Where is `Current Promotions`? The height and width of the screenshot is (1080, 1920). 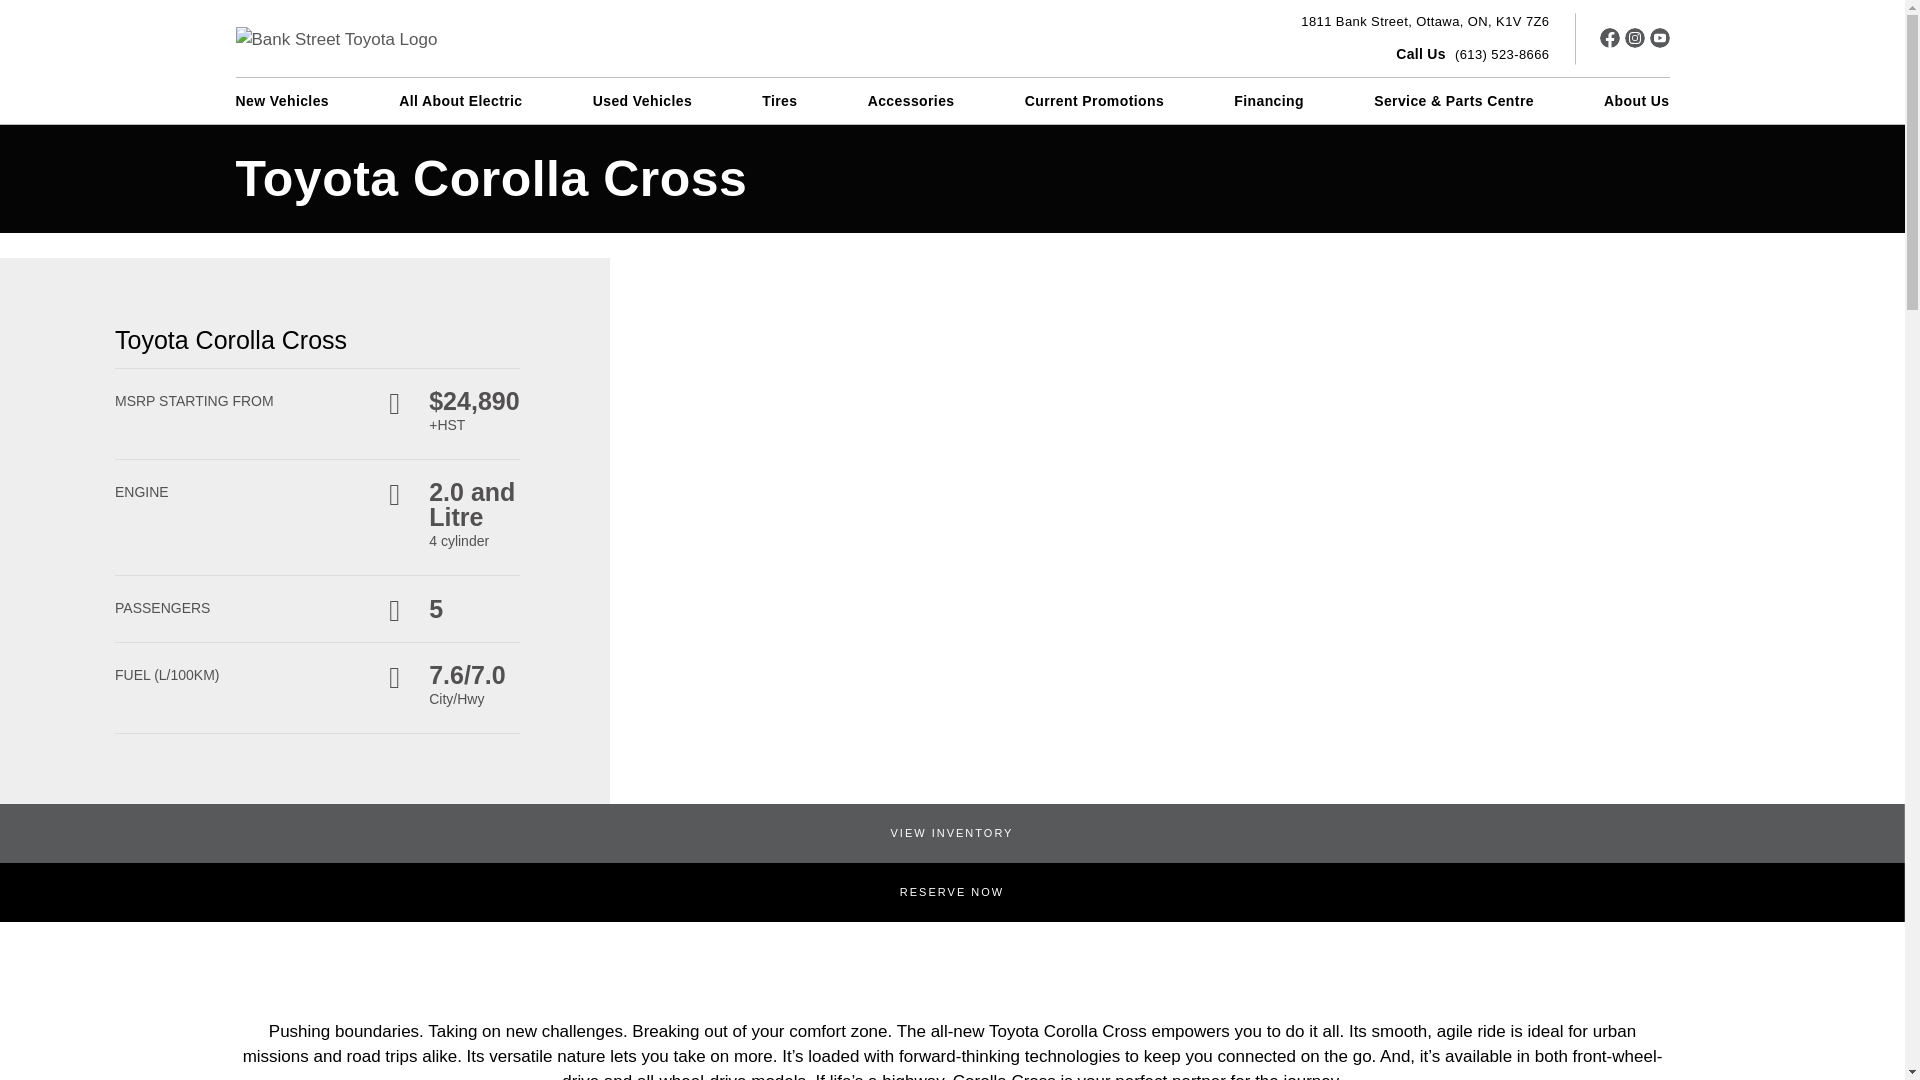
Current Promotions is located at coordinates (1094, 100).